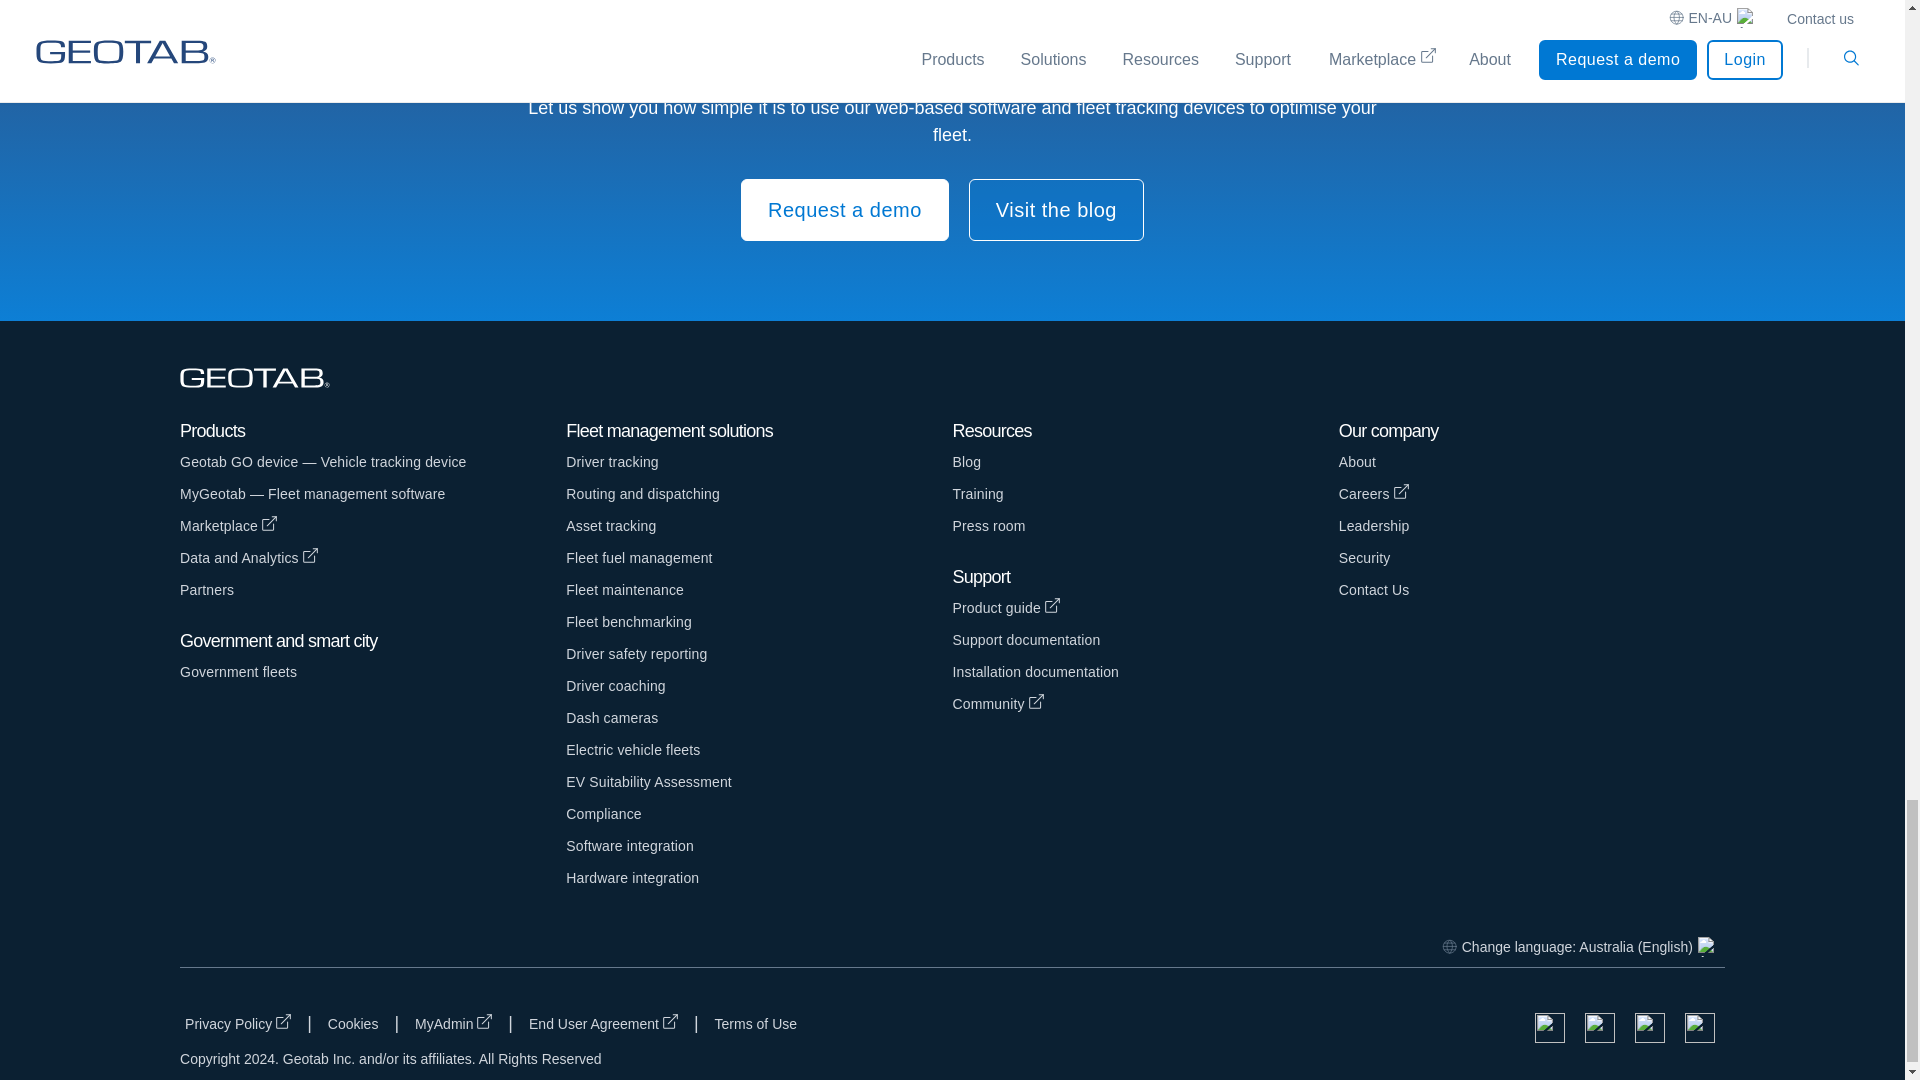  Describe the element at coordinates (373, 558) in the screenshot. I see `This link may open in a new tab` at that location.